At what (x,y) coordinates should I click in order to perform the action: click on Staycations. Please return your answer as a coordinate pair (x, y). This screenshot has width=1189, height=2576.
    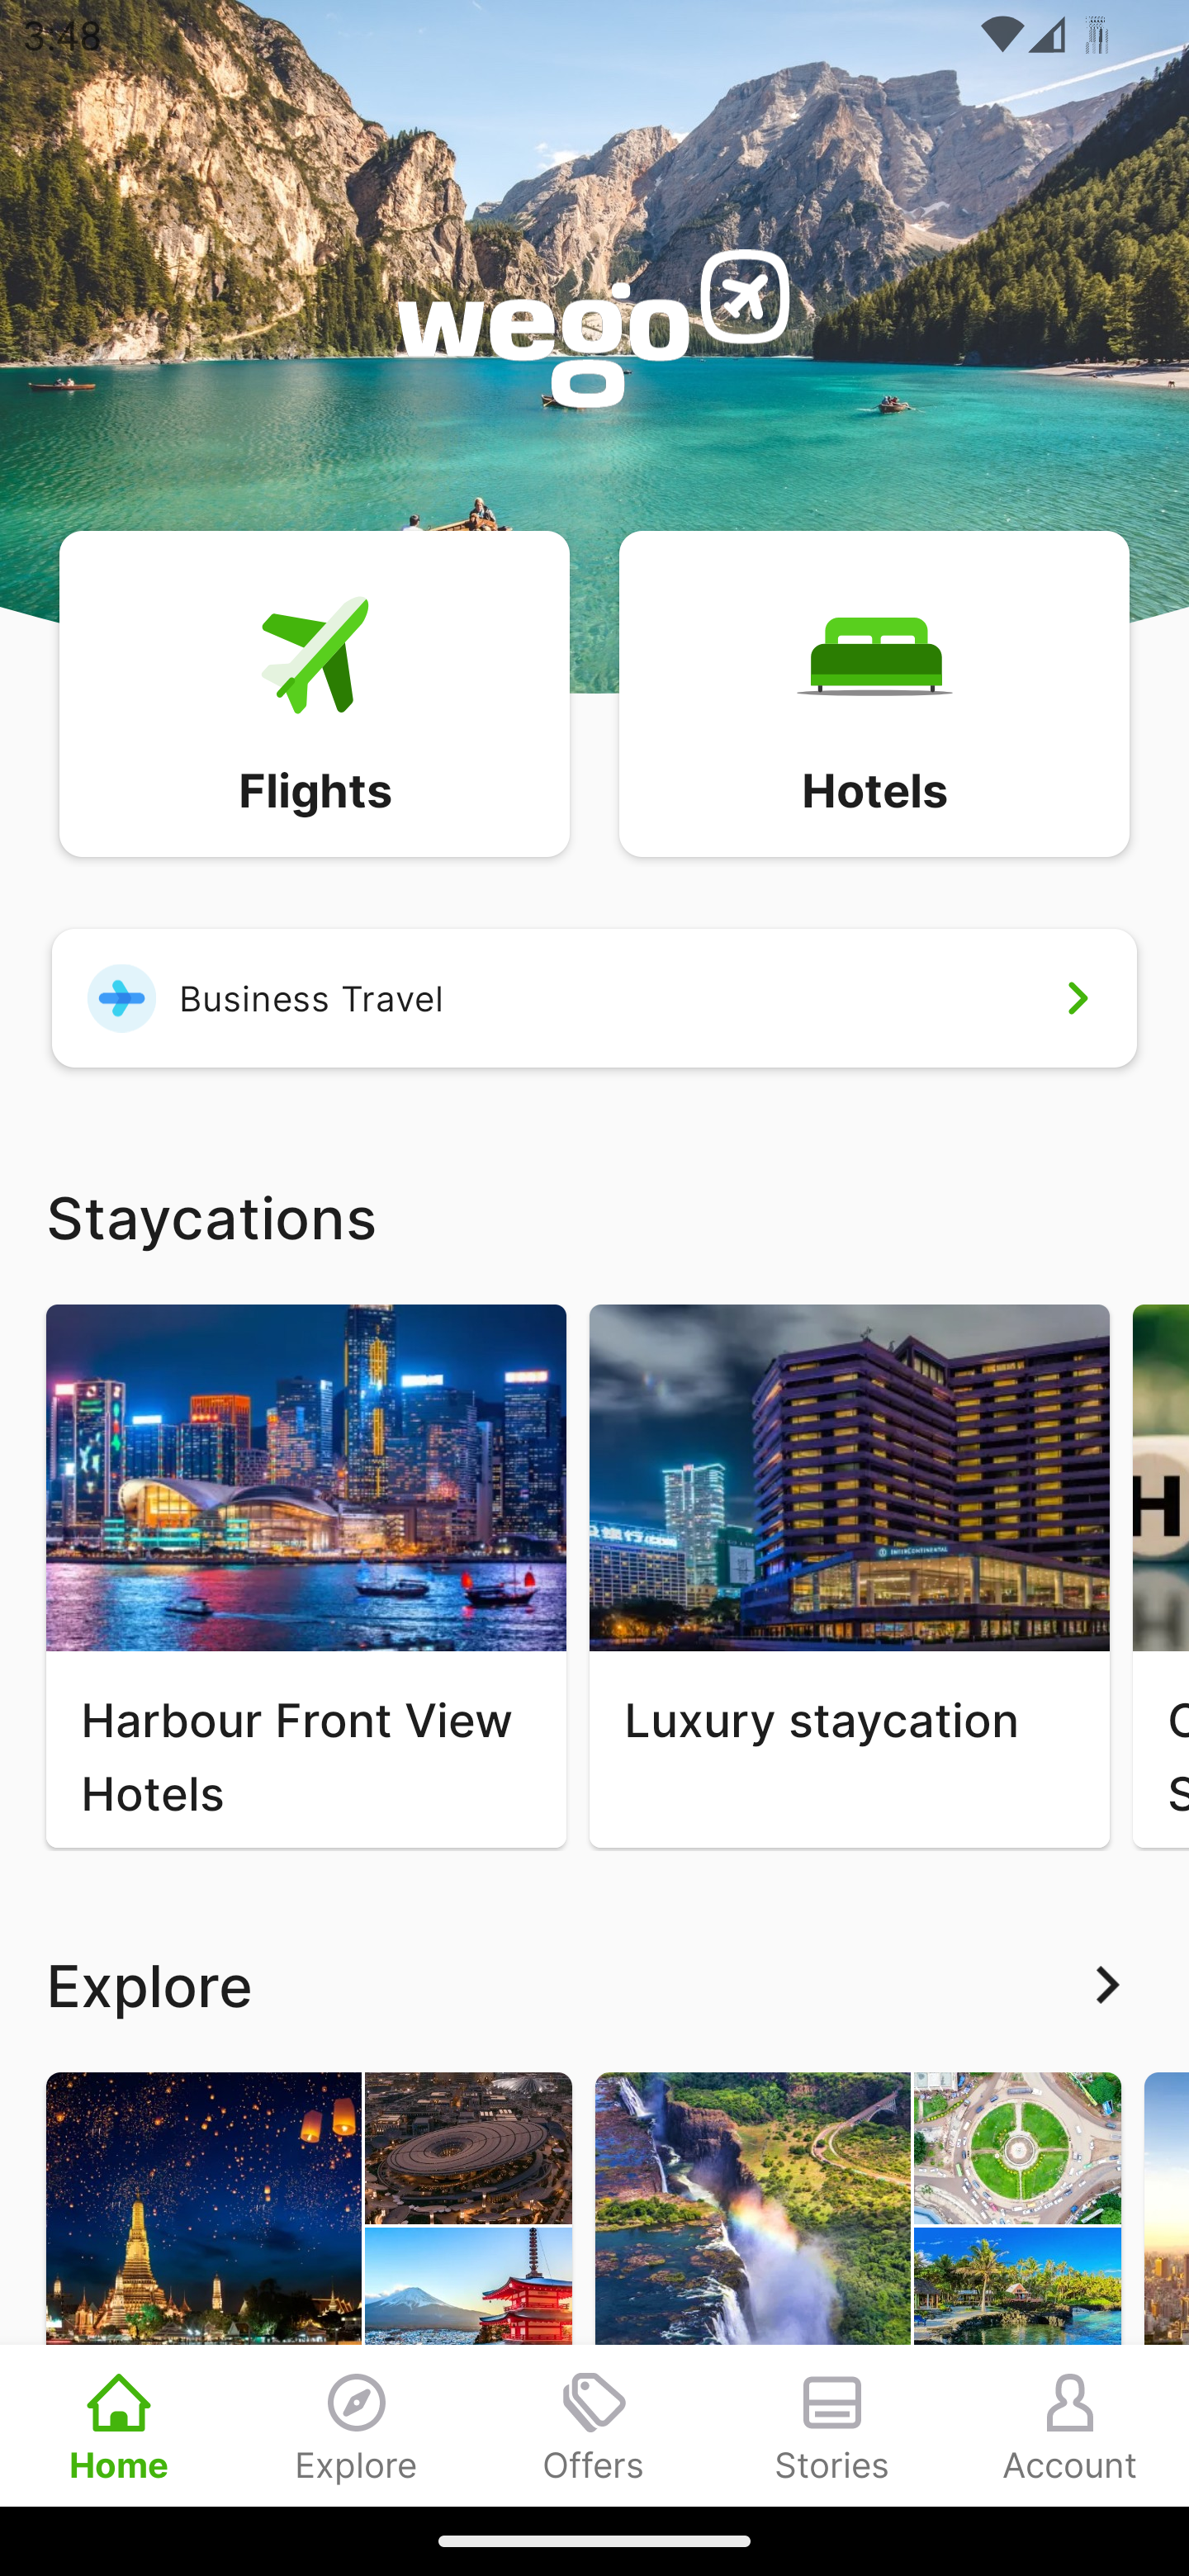
    Looking at the image, I should click on (594, 1215).